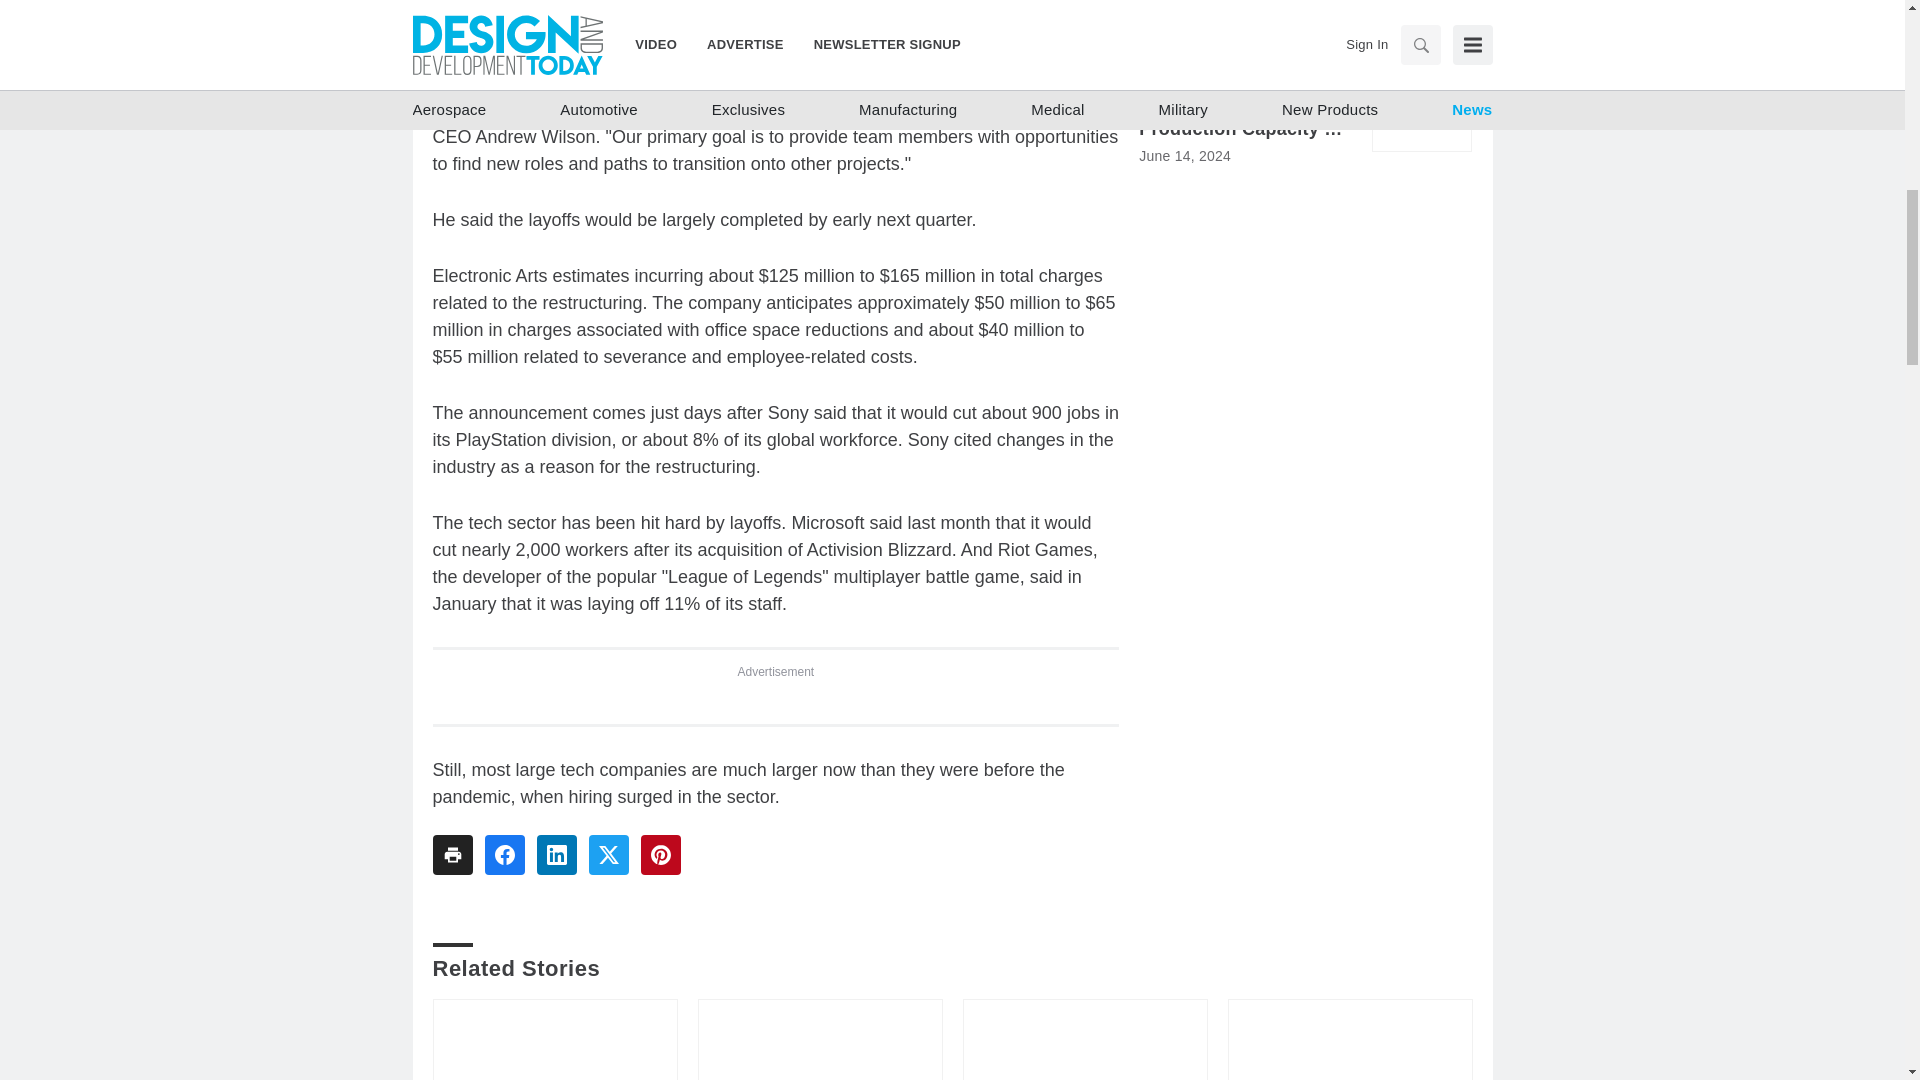 The image size is (1920, 1080). Describe the element at coordinates (504, 854) in the screenshot. I see `Share To facebook` at that location.